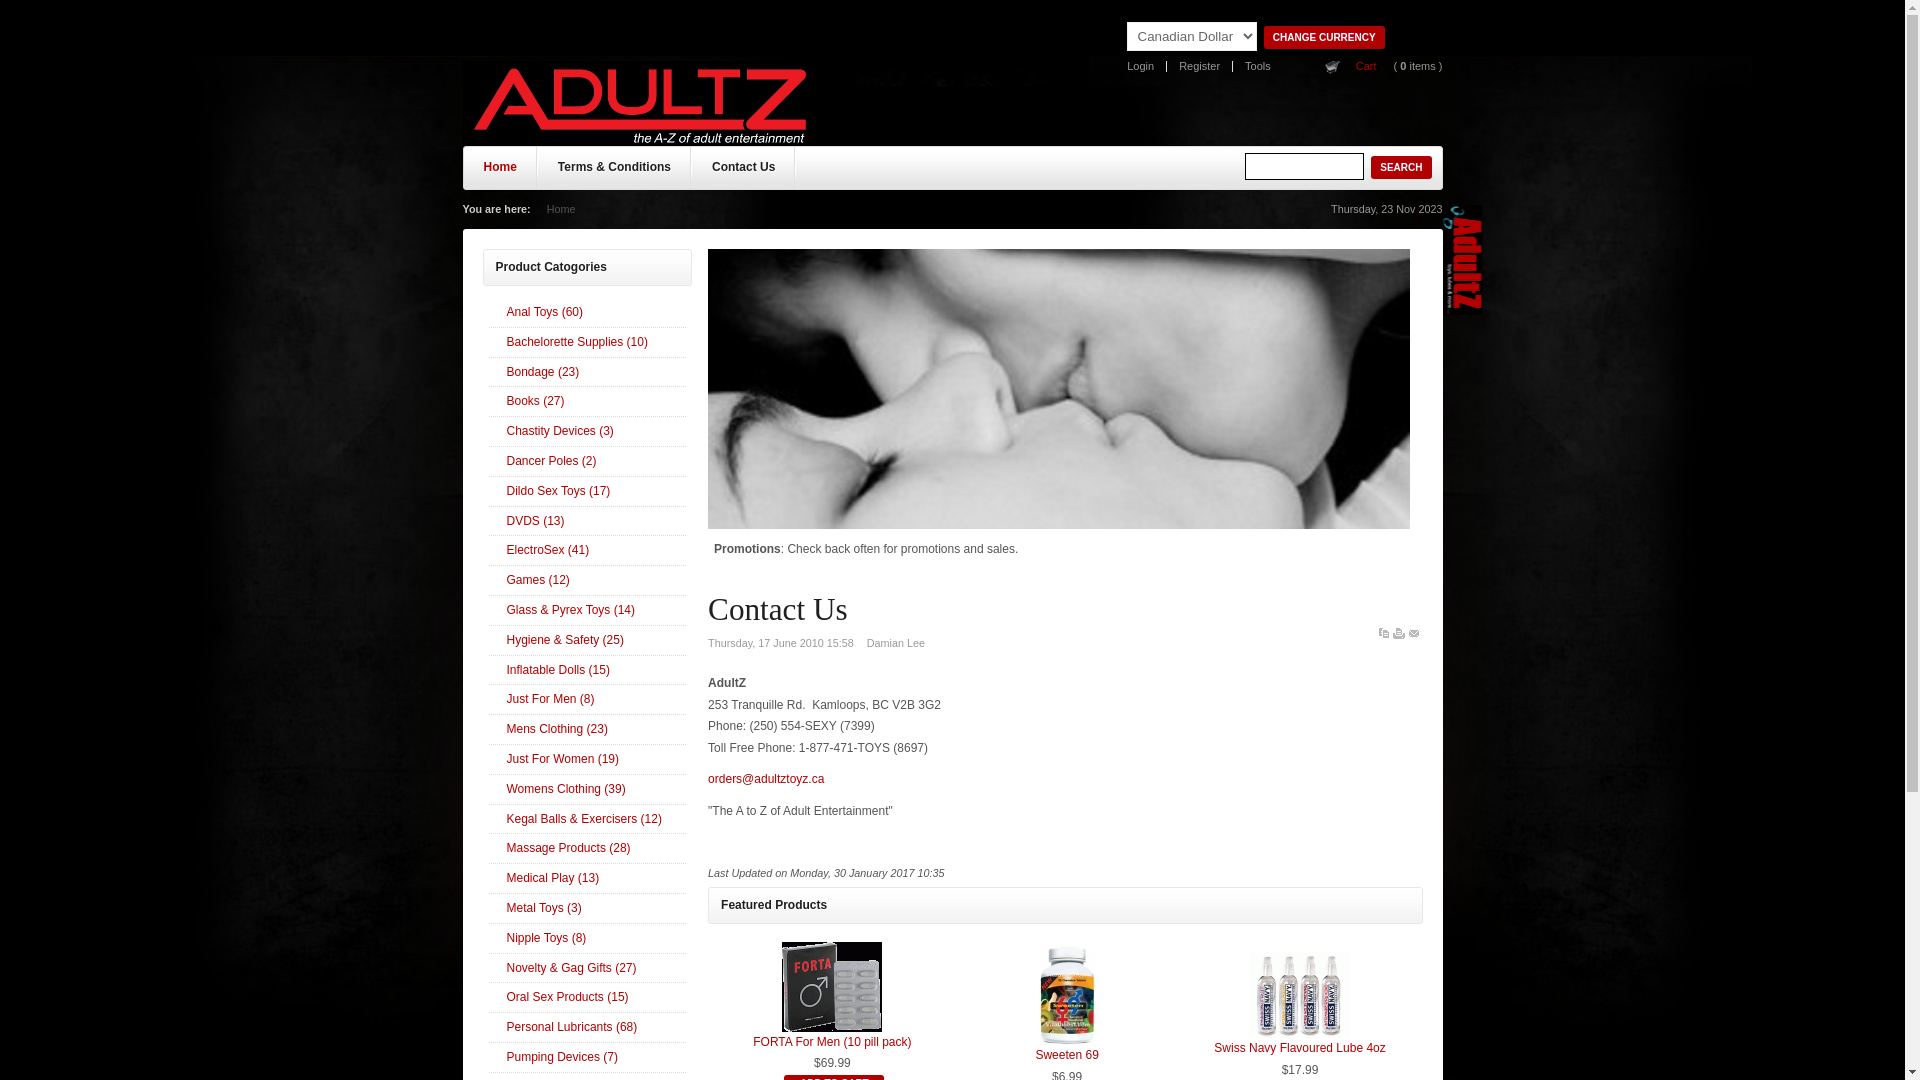  I want to click on Contact Us, so click(744, 172).